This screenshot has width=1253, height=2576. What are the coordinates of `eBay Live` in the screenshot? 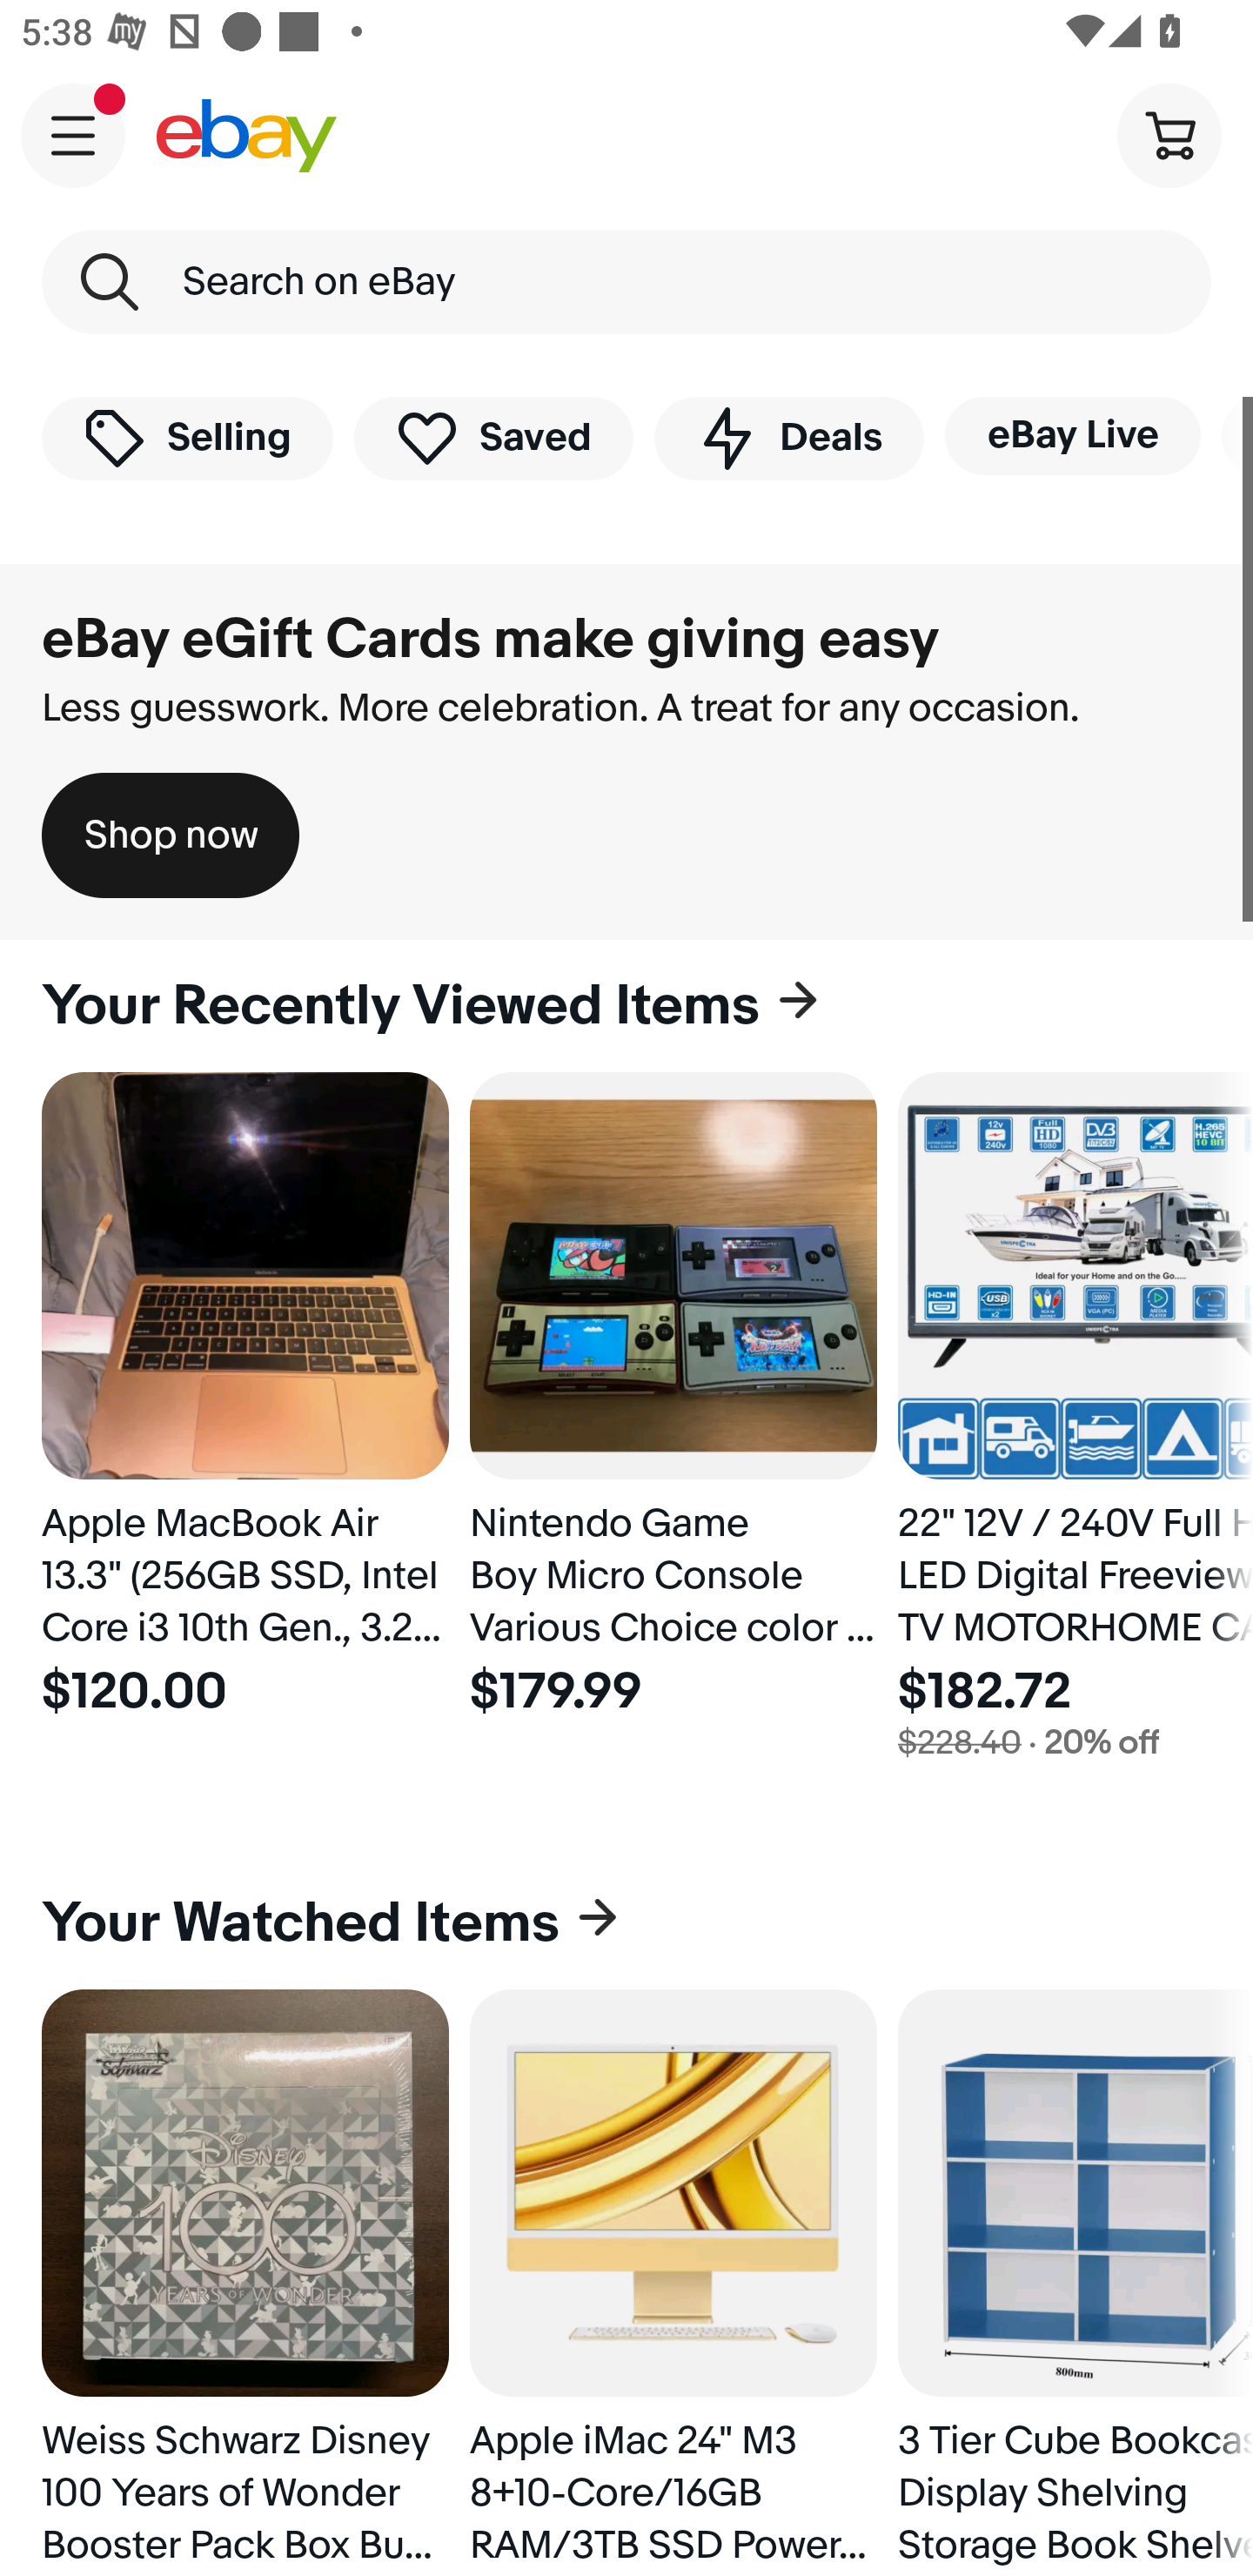 It's located at (1072, 435).